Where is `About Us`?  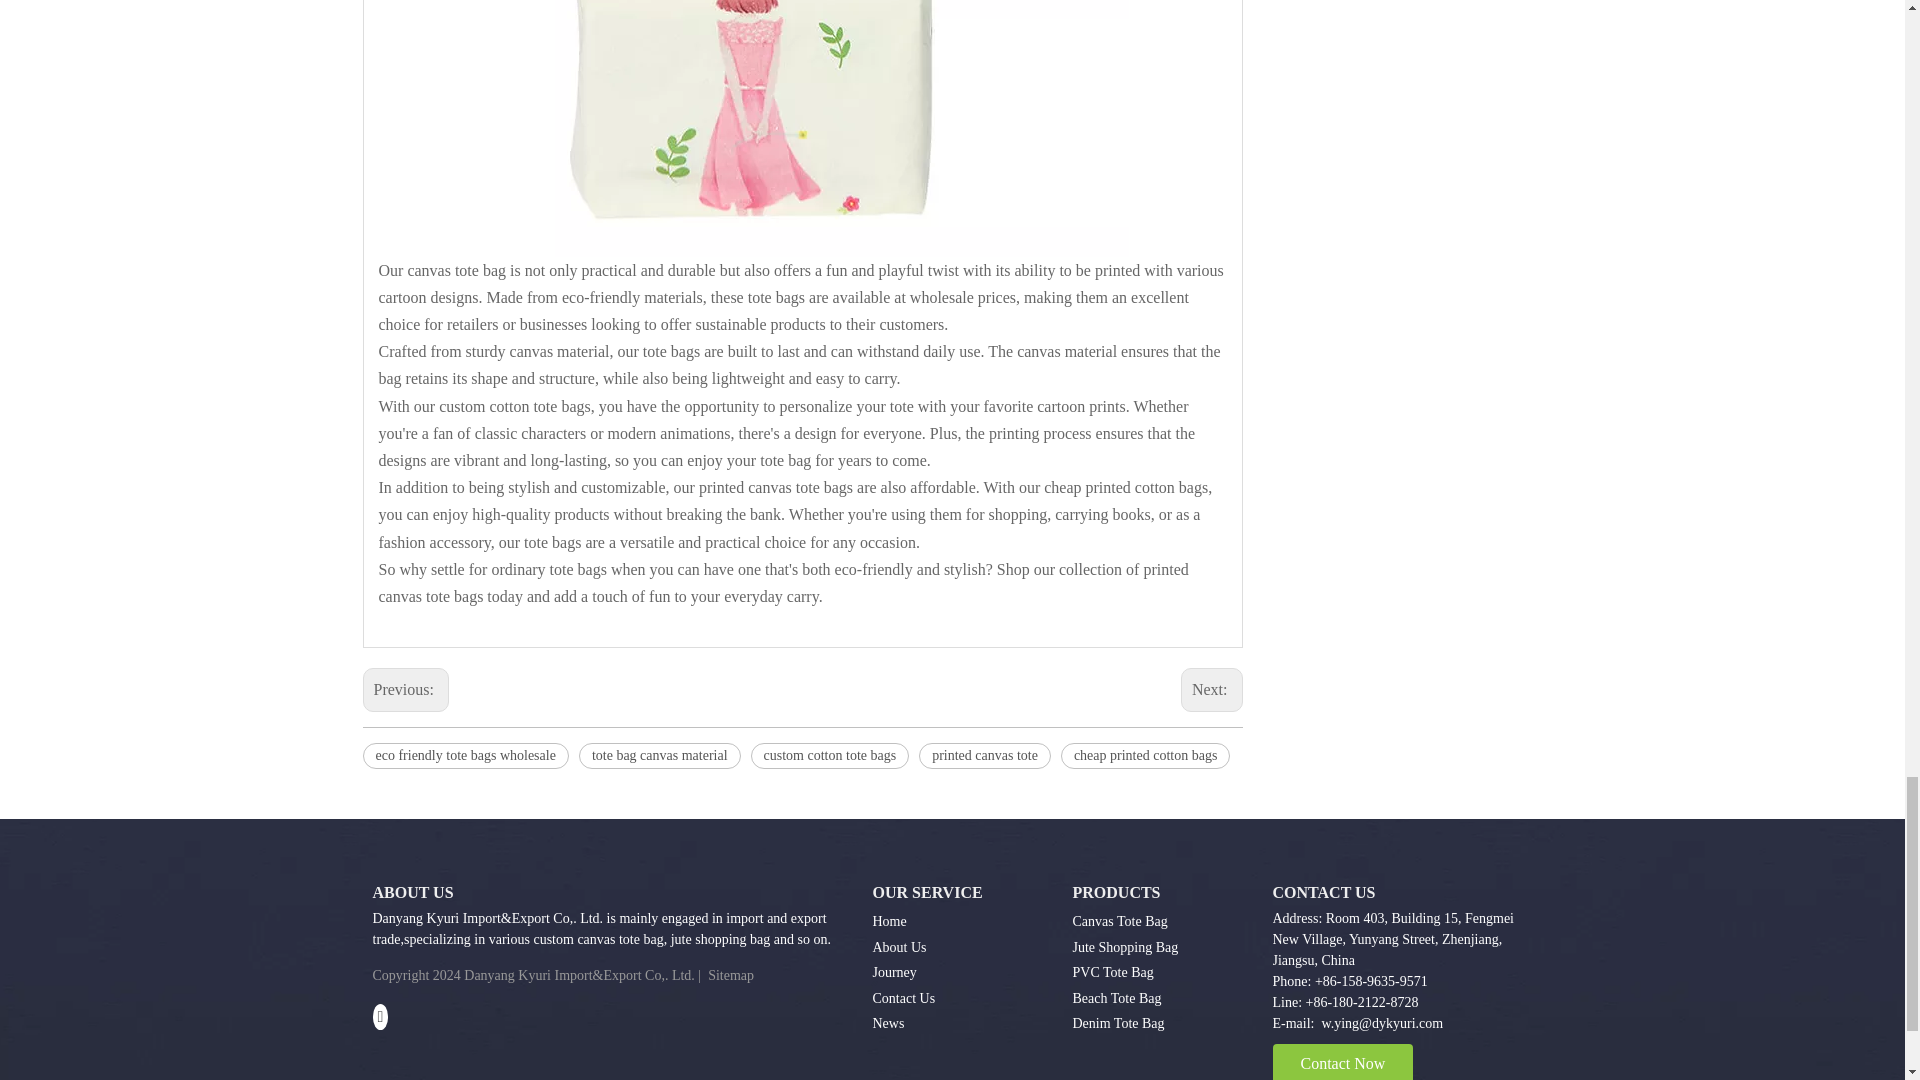 About Us is located at coordinates (898, 946).